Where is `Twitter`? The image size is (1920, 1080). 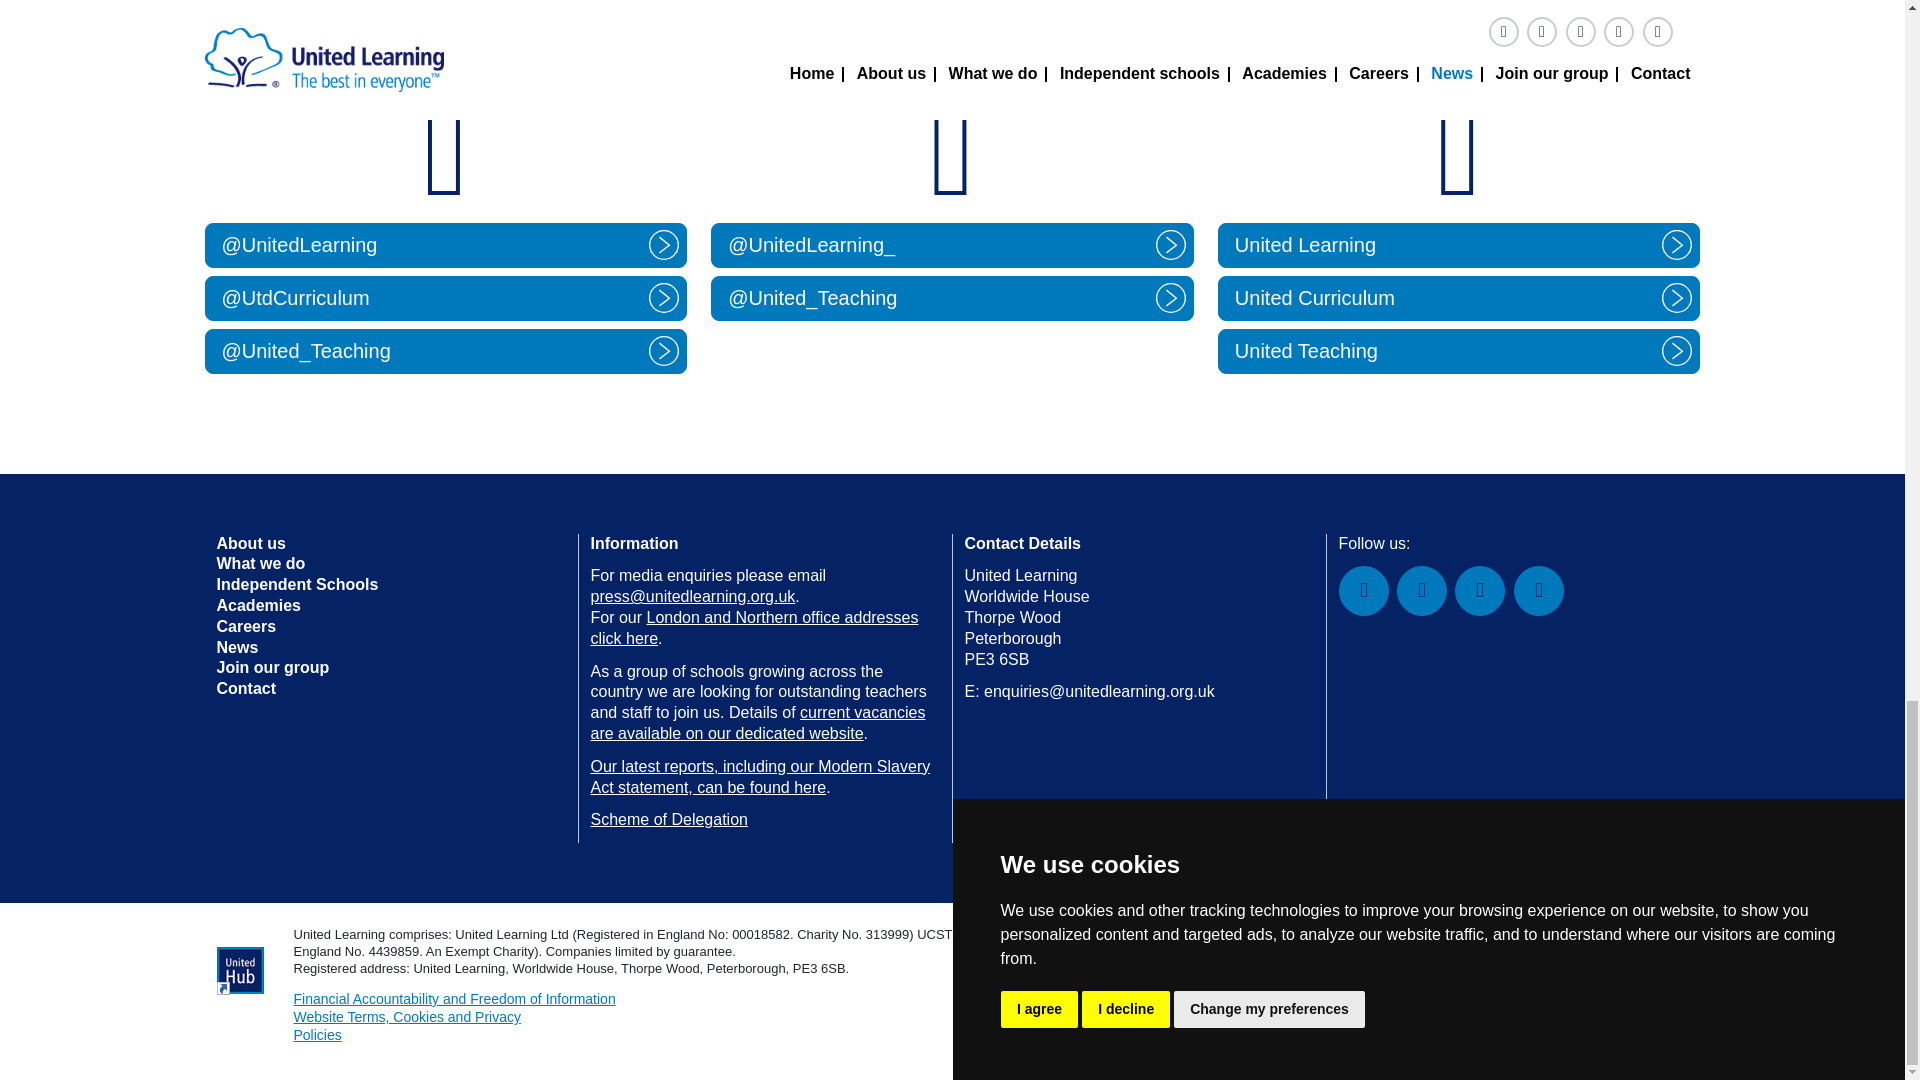 Twitter is located at coordinates (1422, 590).